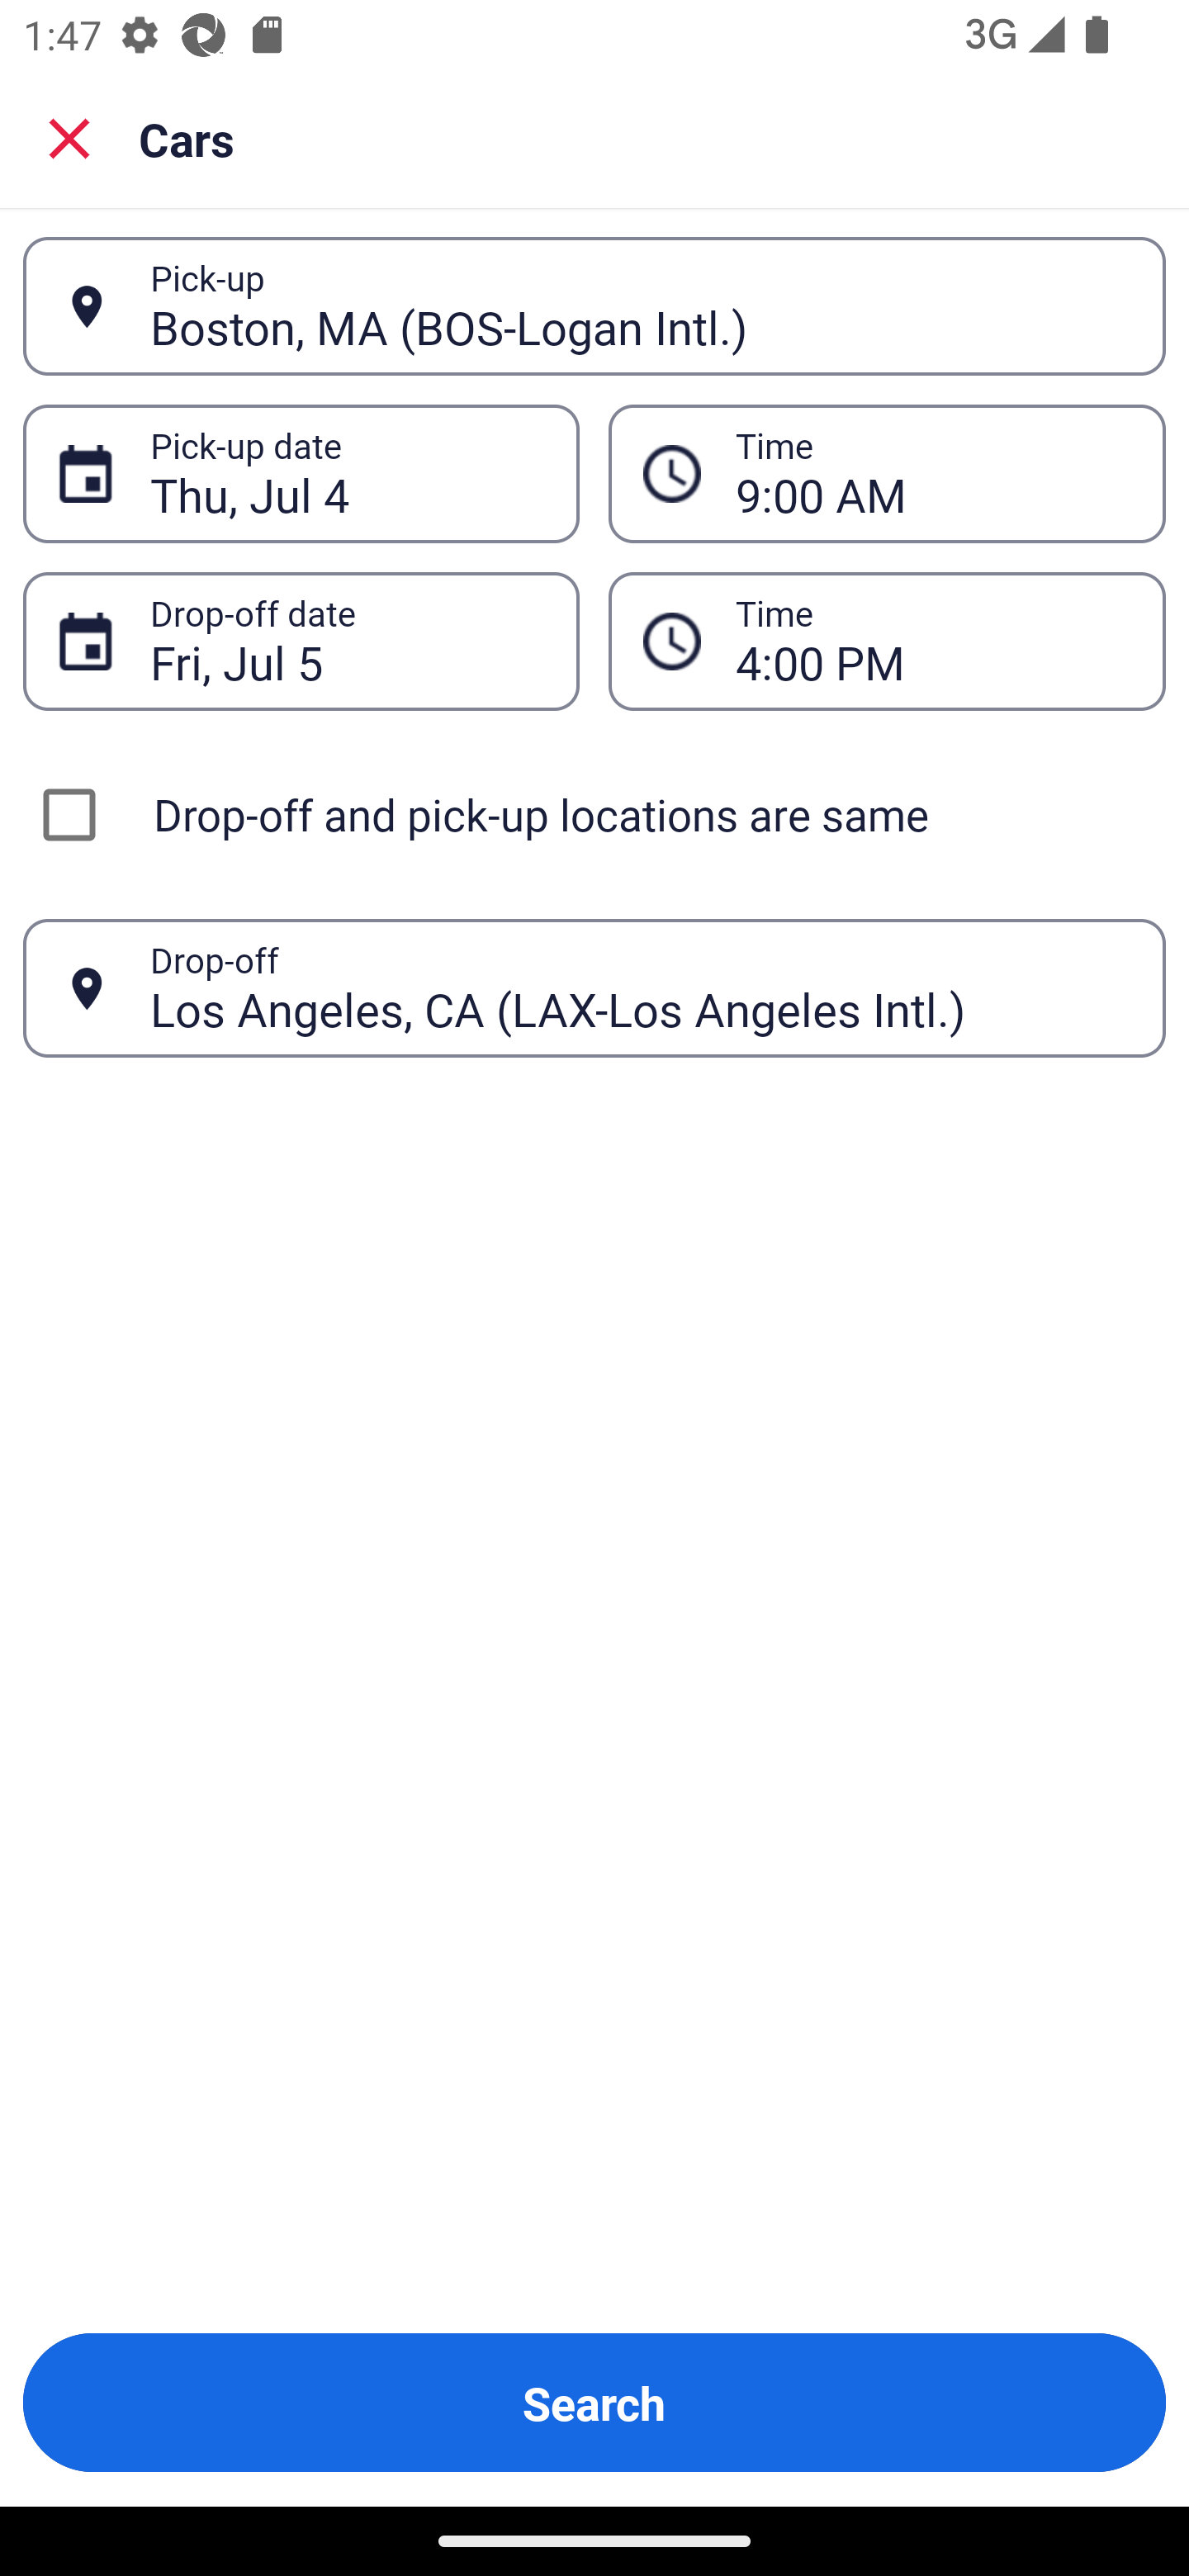  I want to click on Fri, Jul 5, so click(347, 641).